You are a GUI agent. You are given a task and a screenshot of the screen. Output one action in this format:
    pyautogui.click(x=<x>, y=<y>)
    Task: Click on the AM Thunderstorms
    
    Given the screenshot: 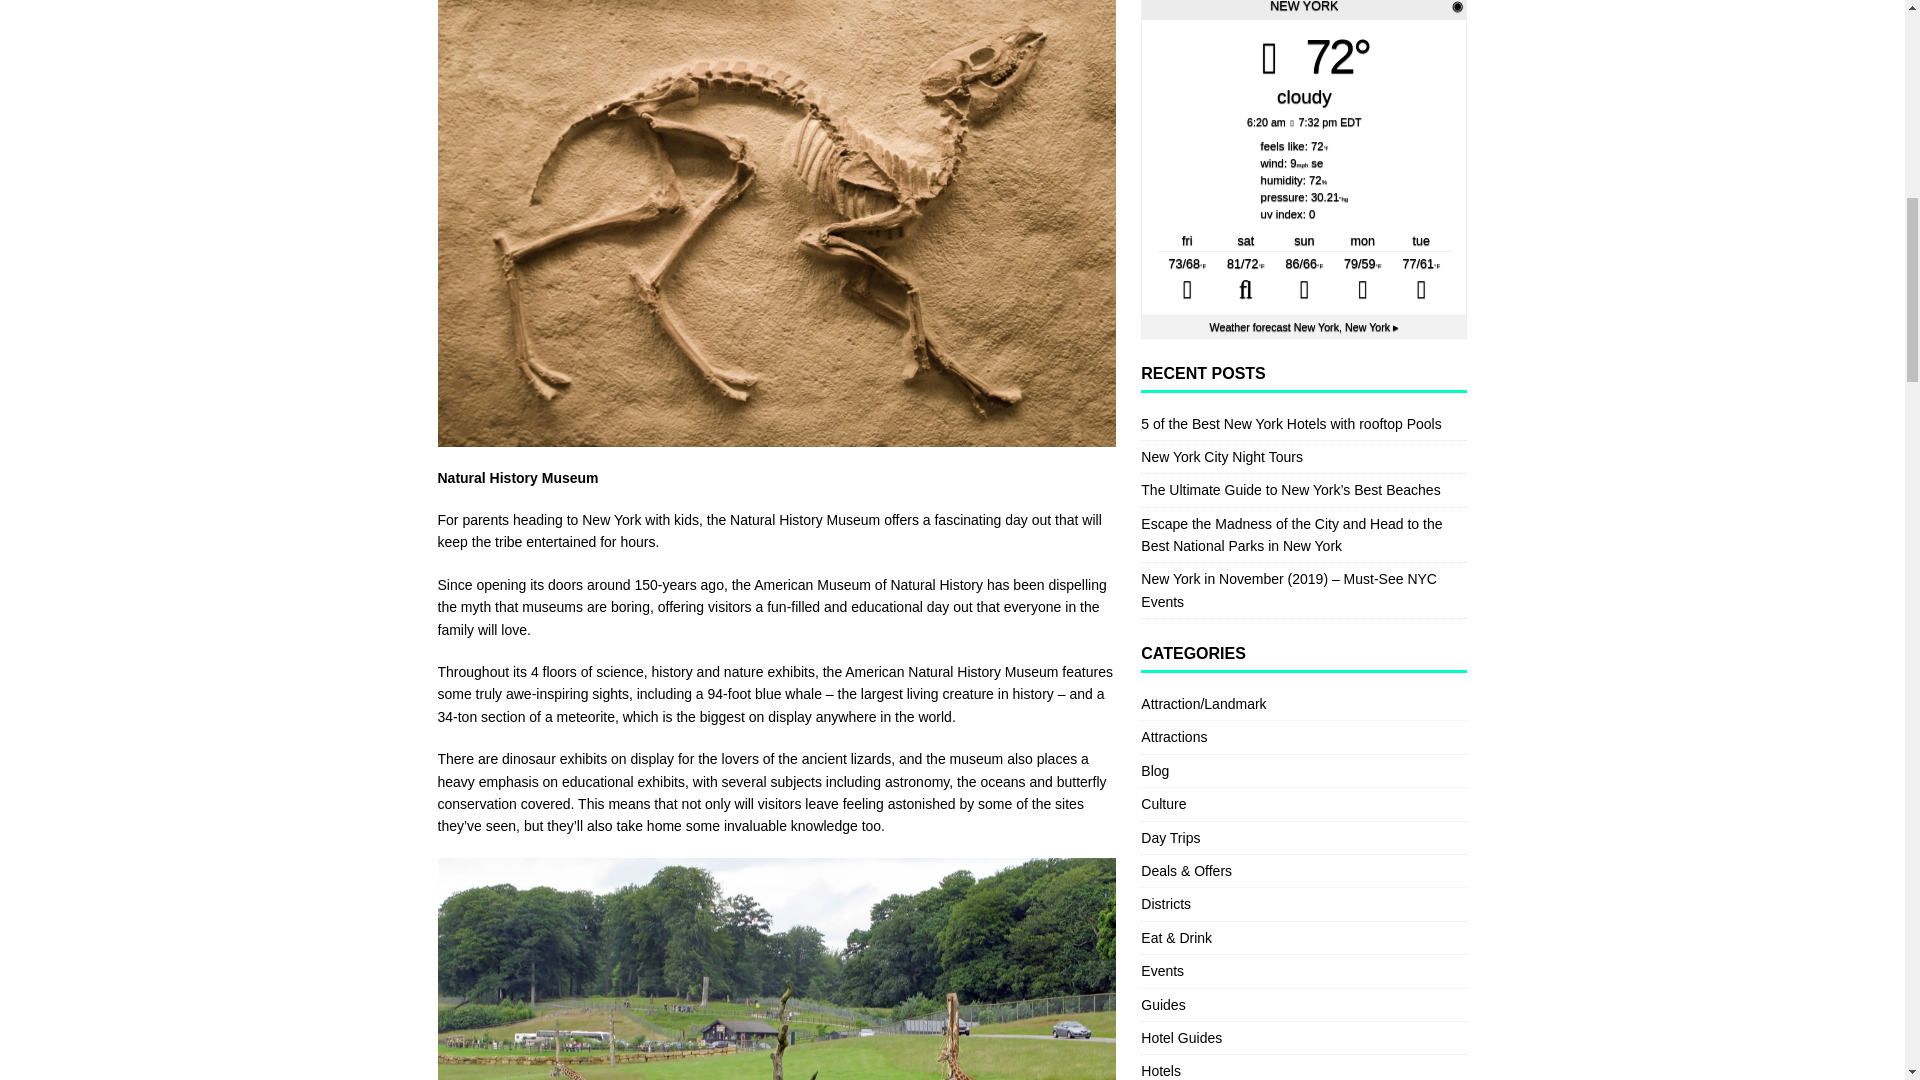 What is the action you would take?
    pyautogui.click(x=1304, y=280)
    